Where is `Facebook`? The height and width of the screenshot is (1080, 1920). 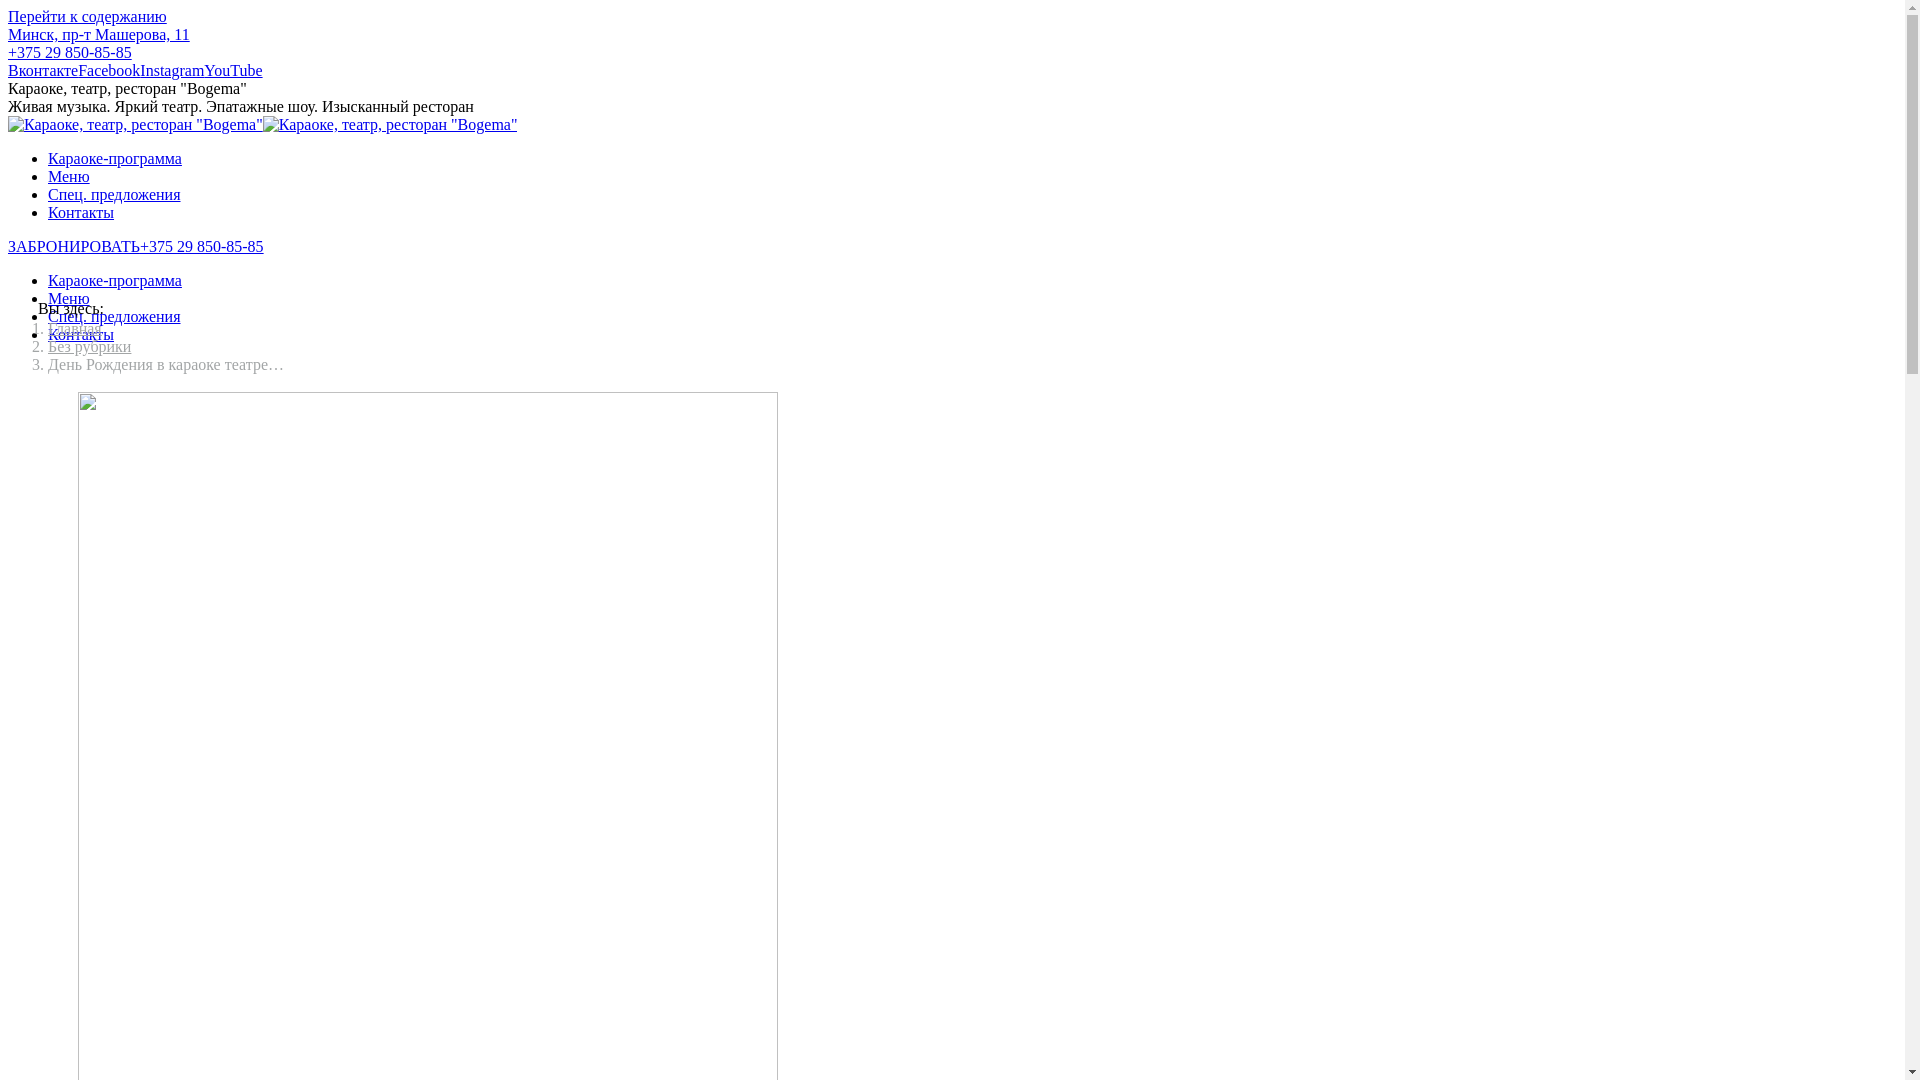 Facebook is located at coordinates (109, 70).